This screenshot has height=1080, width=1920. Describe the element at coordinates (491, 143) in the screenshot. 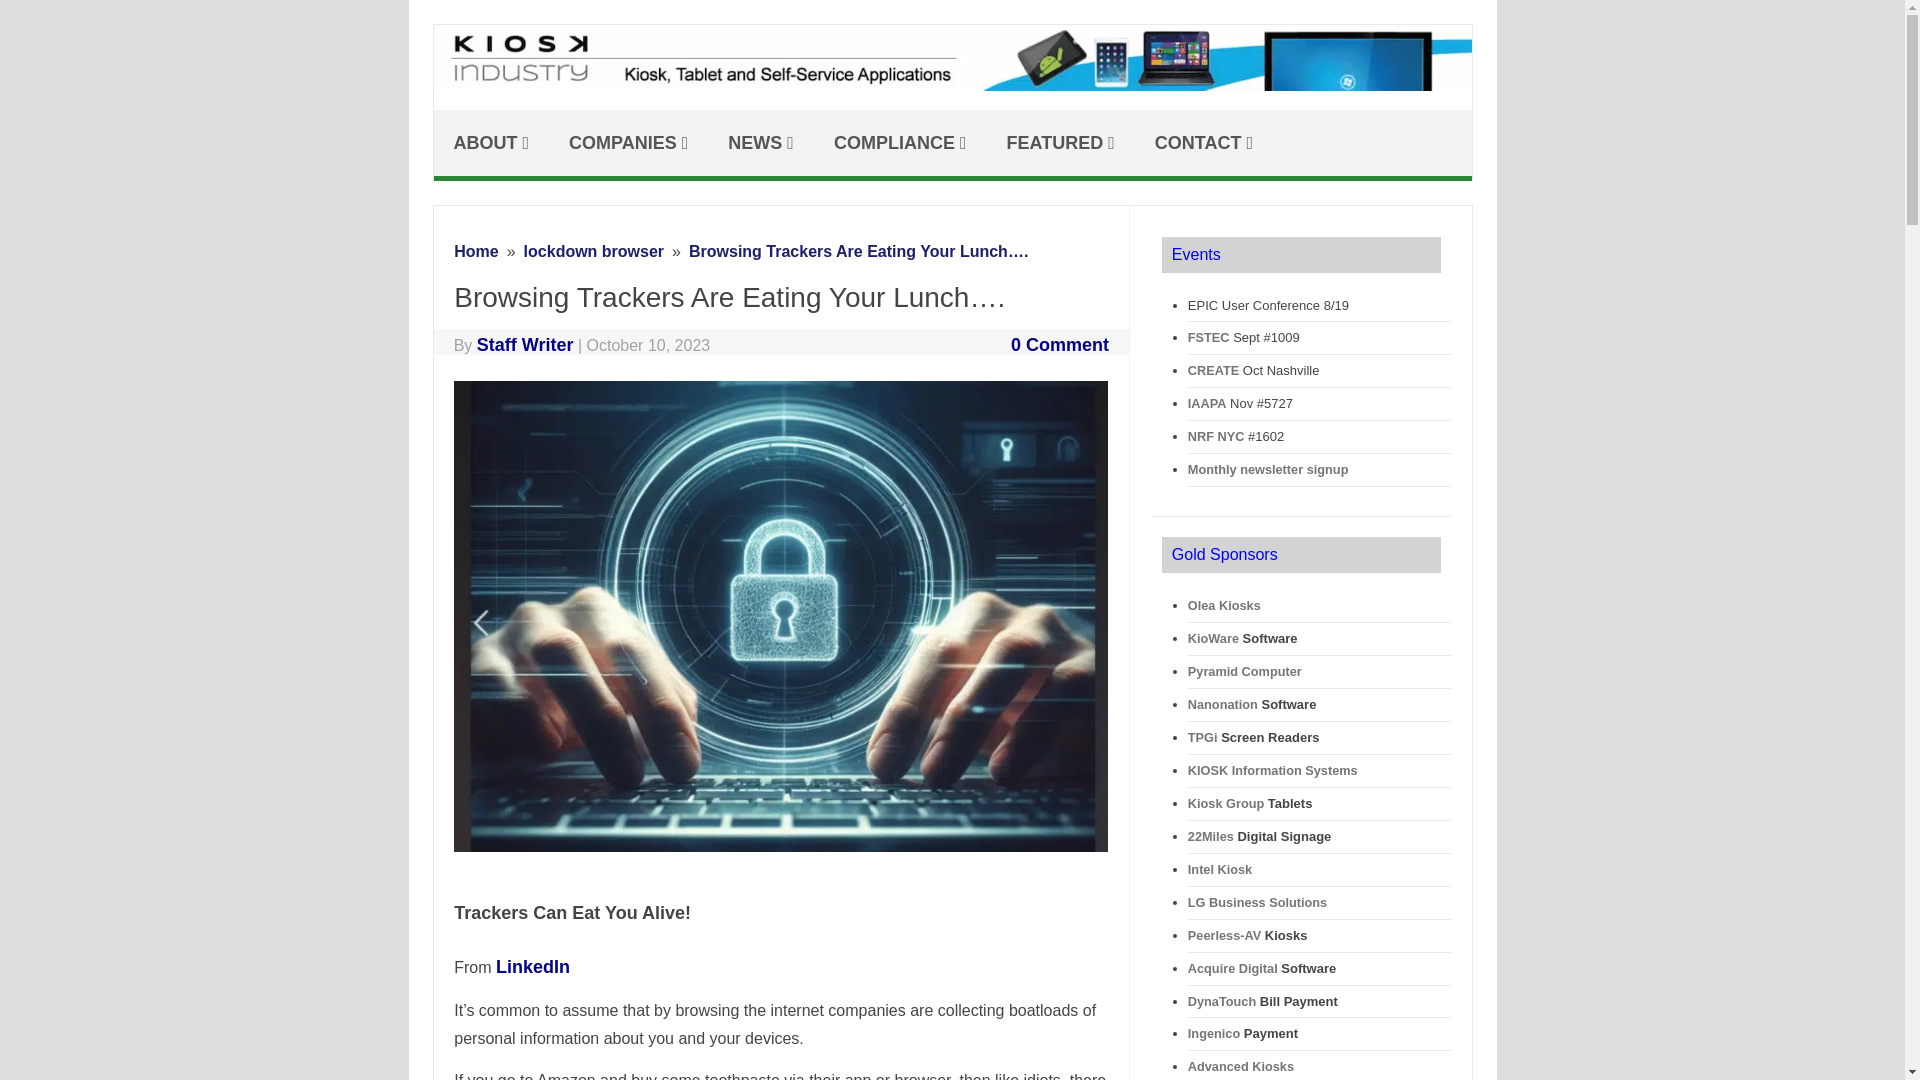

I see `ABOUT` at that location.